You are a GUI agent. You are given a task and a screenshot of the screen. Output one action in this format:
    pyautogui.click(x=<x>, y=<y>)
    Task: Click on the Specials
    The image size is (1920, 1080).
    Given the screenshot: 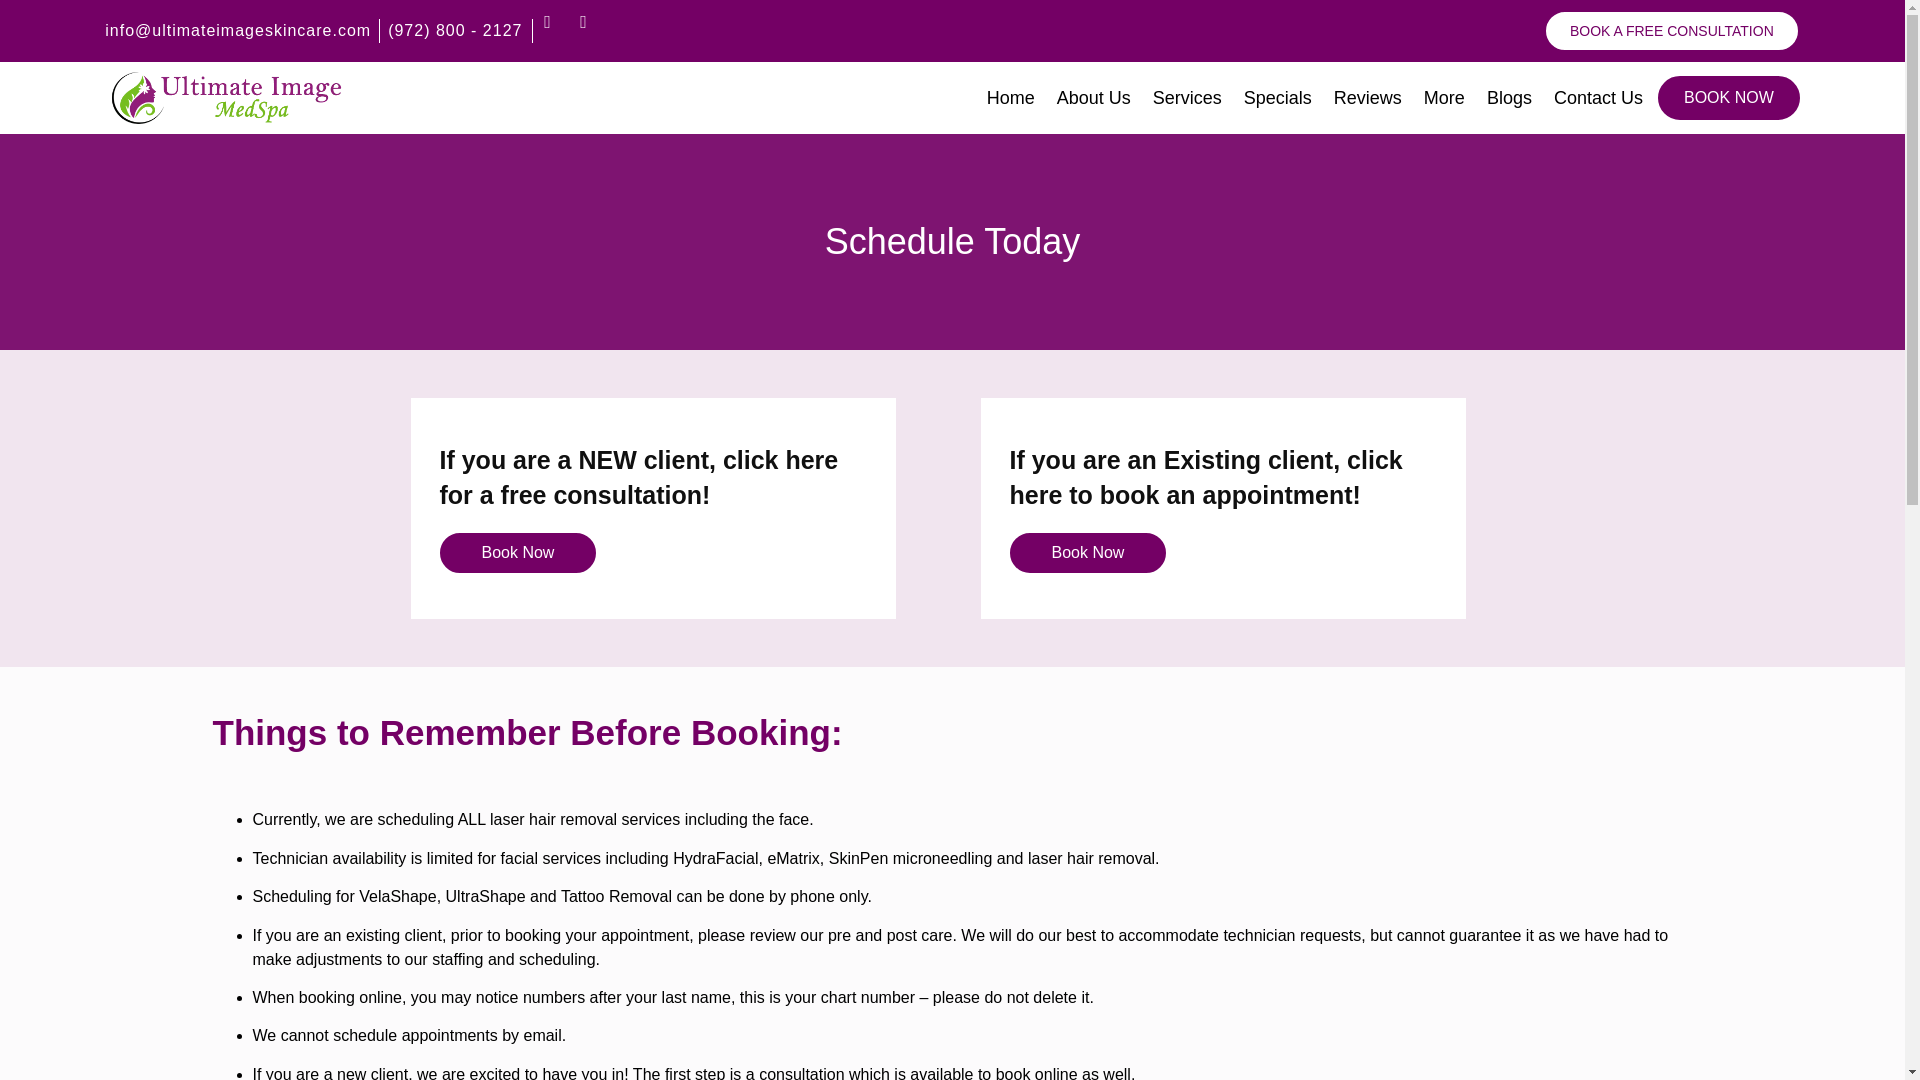 What is the action you would take?
    pyautogui.click(x=1278, y=97)
    